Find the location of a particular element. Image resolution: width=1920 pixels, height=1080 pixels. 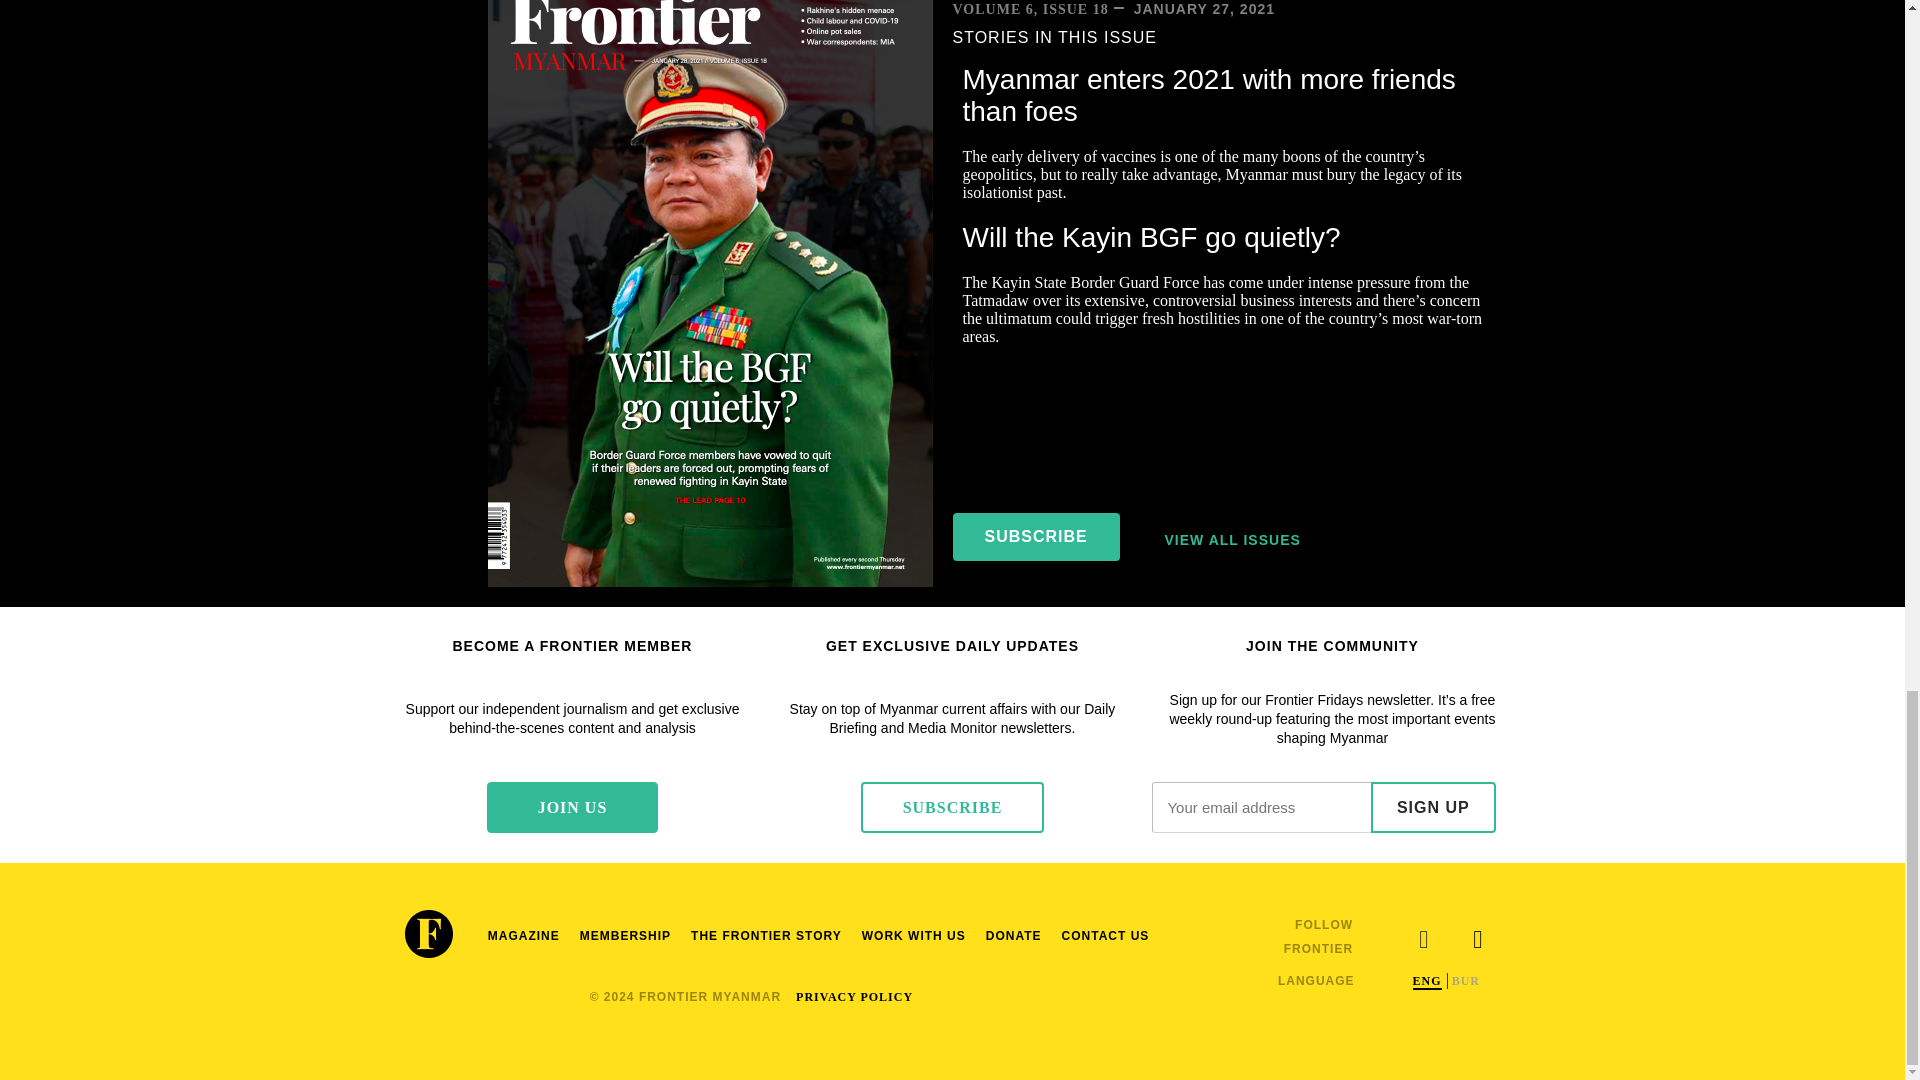

JOIN US is located at coordinates (572, 806).